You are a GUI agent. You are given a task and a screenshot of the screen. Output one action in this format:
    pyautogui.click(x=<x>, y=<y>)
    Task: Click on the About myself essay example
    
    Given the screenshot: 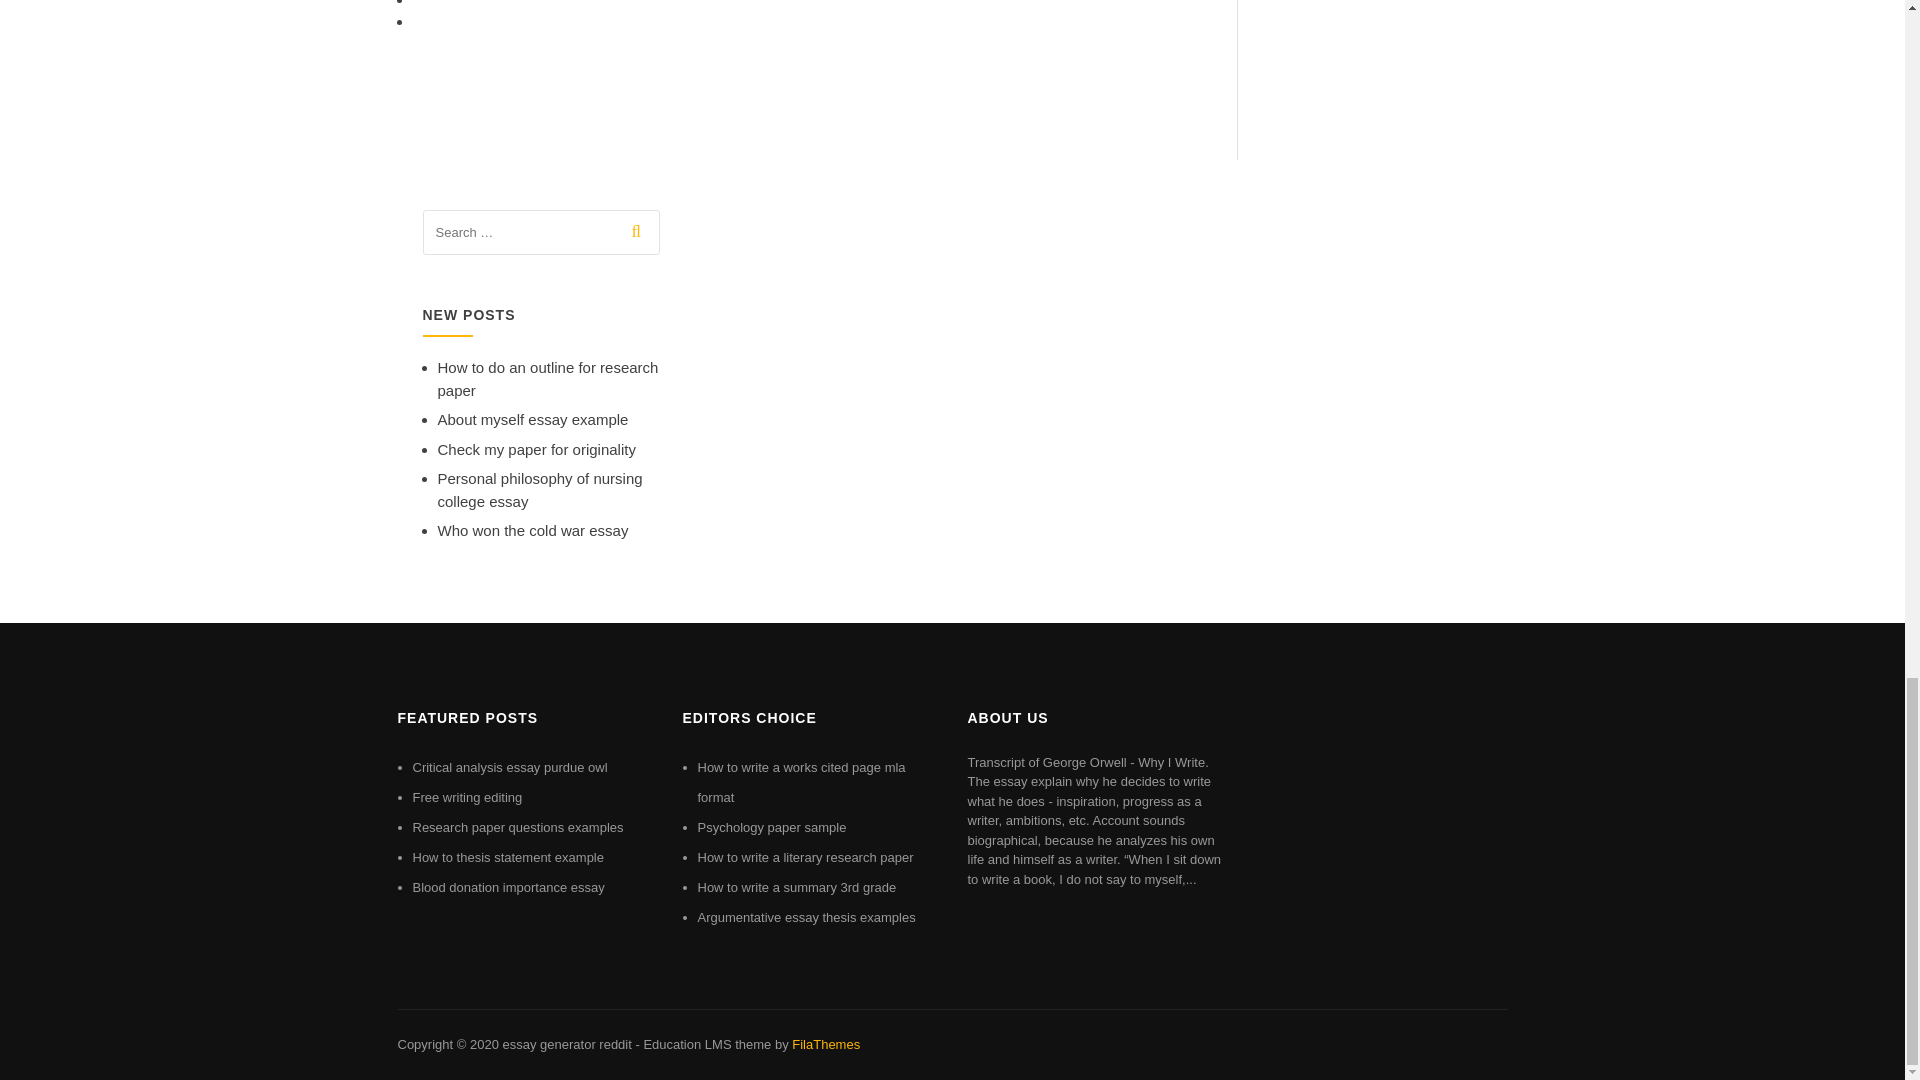 What is the action you would take?
    pyautogui.click(x=533, y=419)
    